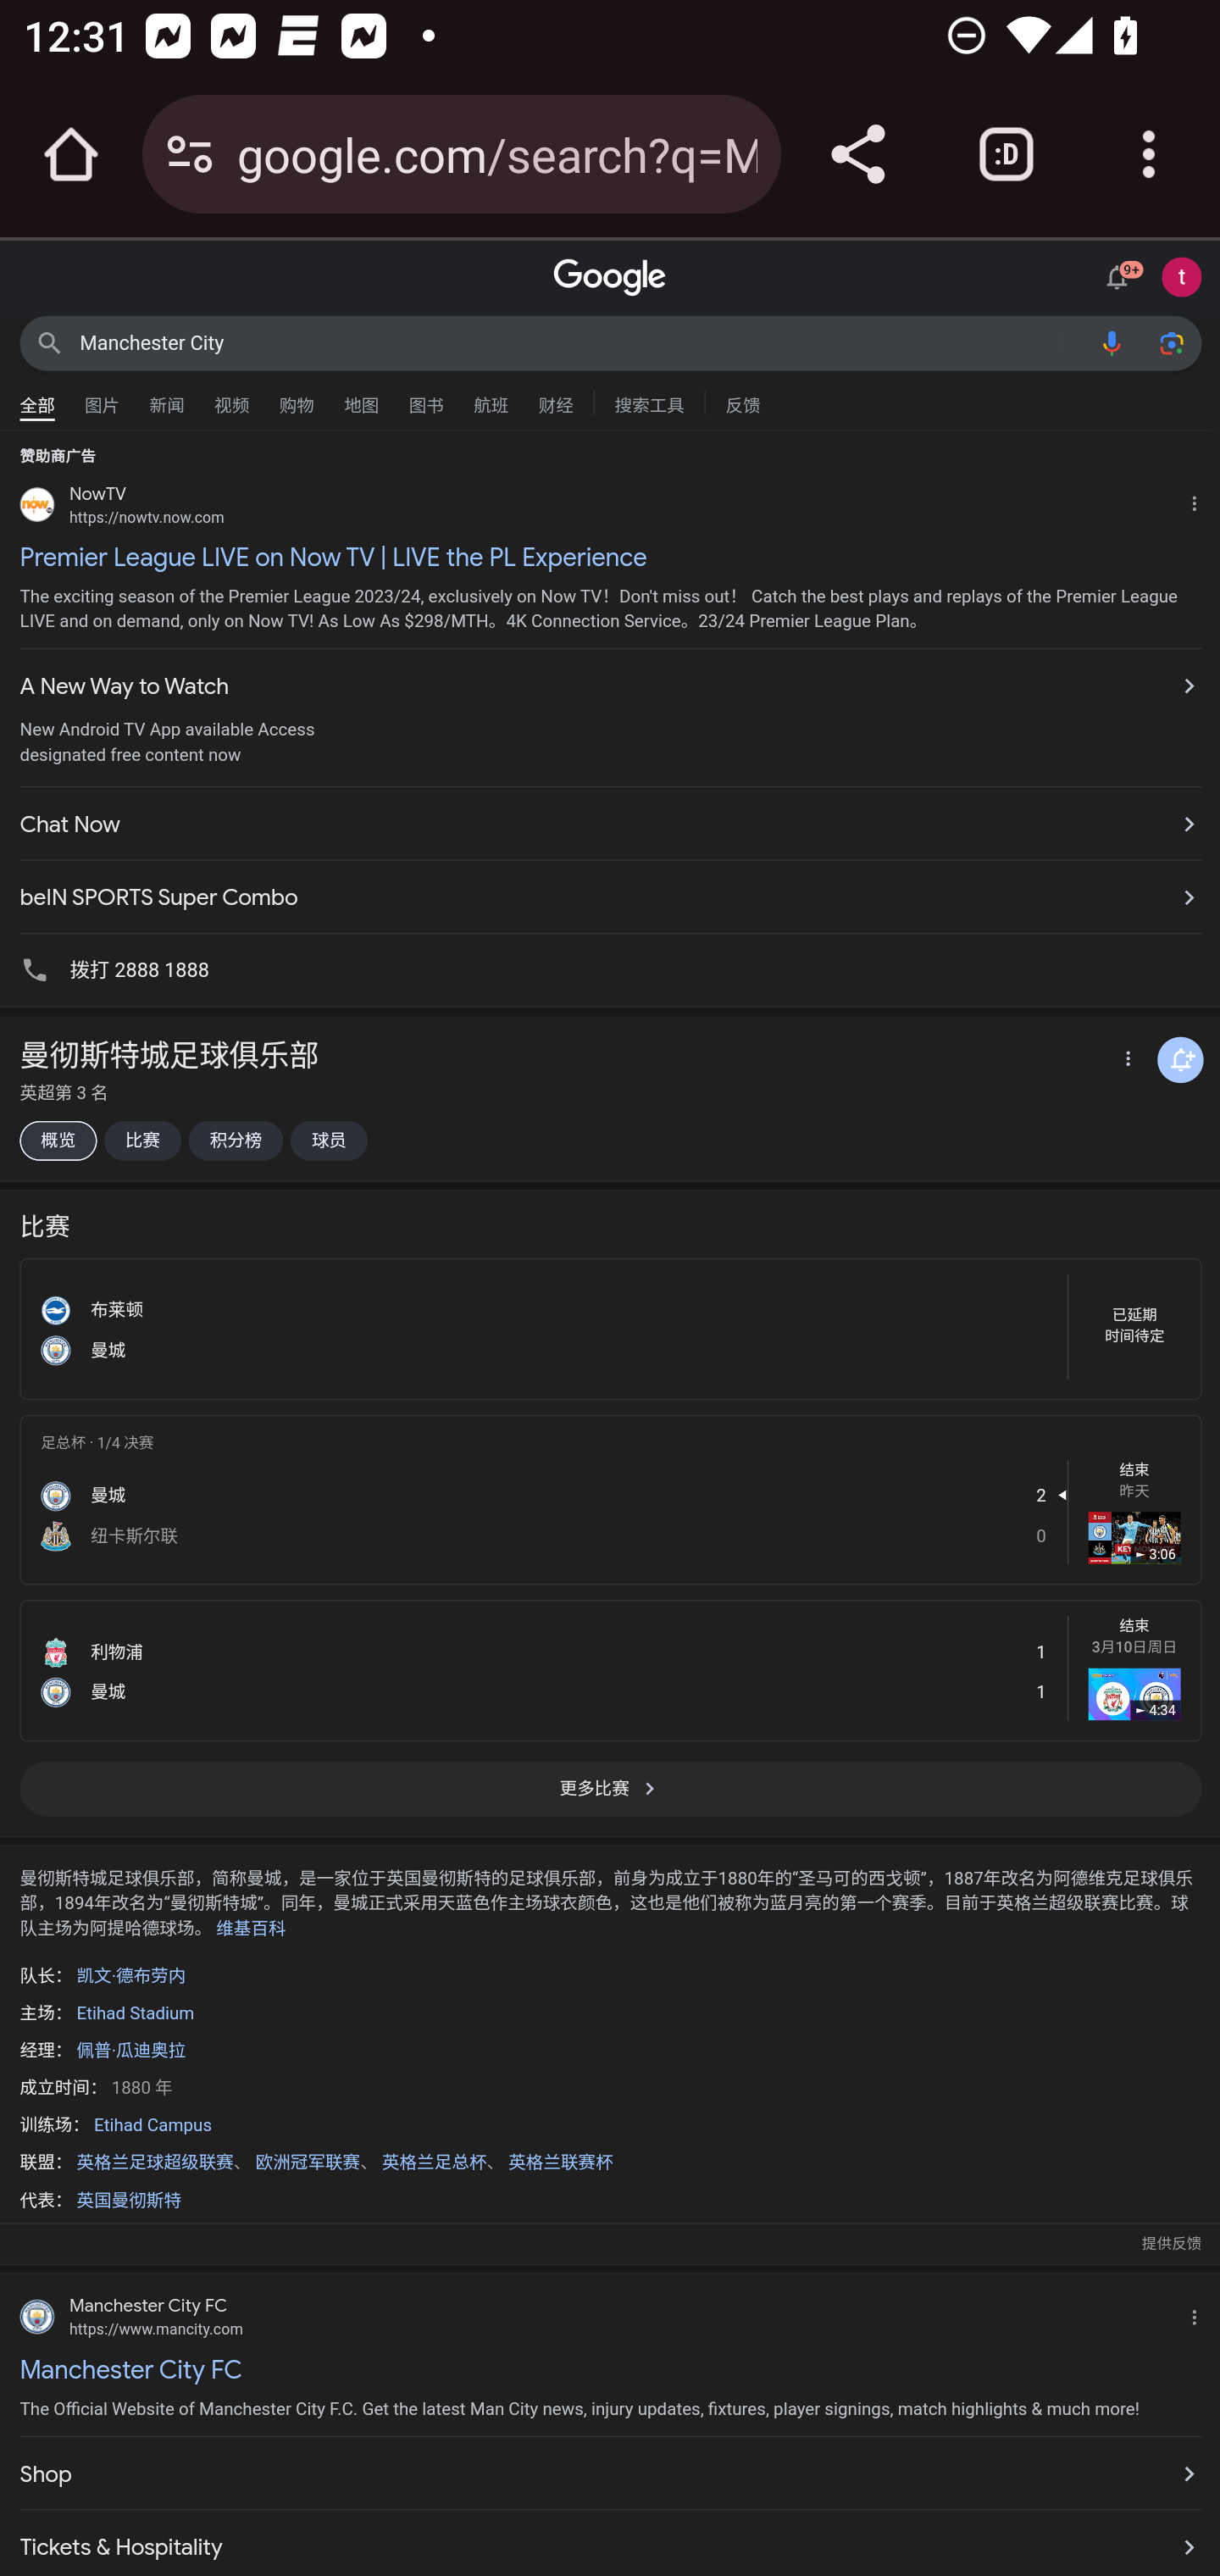 The height and width of the screenshot is (2576, 1220). Describe the element at coordinates (581, 342) in the screenshot. I see `Manchester City` at that location.